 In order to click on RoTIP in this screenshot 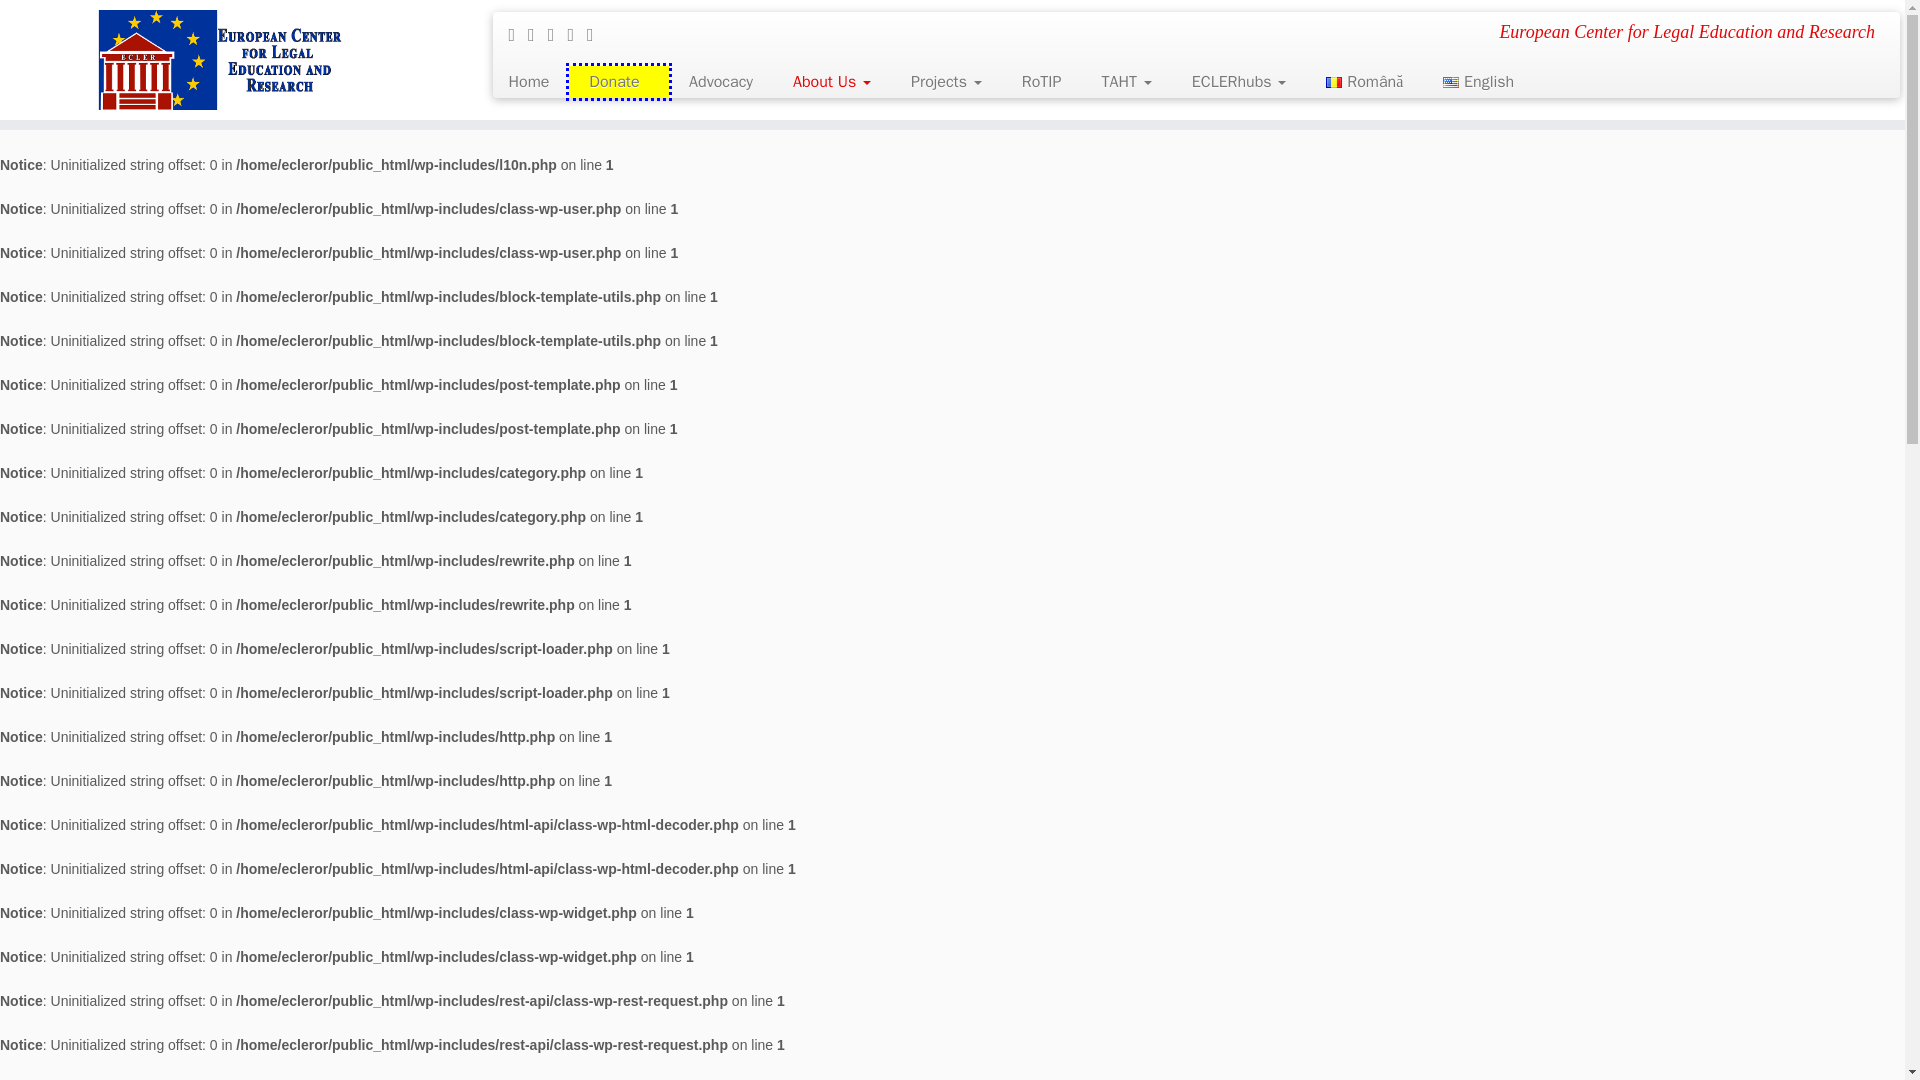, I will do `click(1042, 82)`.